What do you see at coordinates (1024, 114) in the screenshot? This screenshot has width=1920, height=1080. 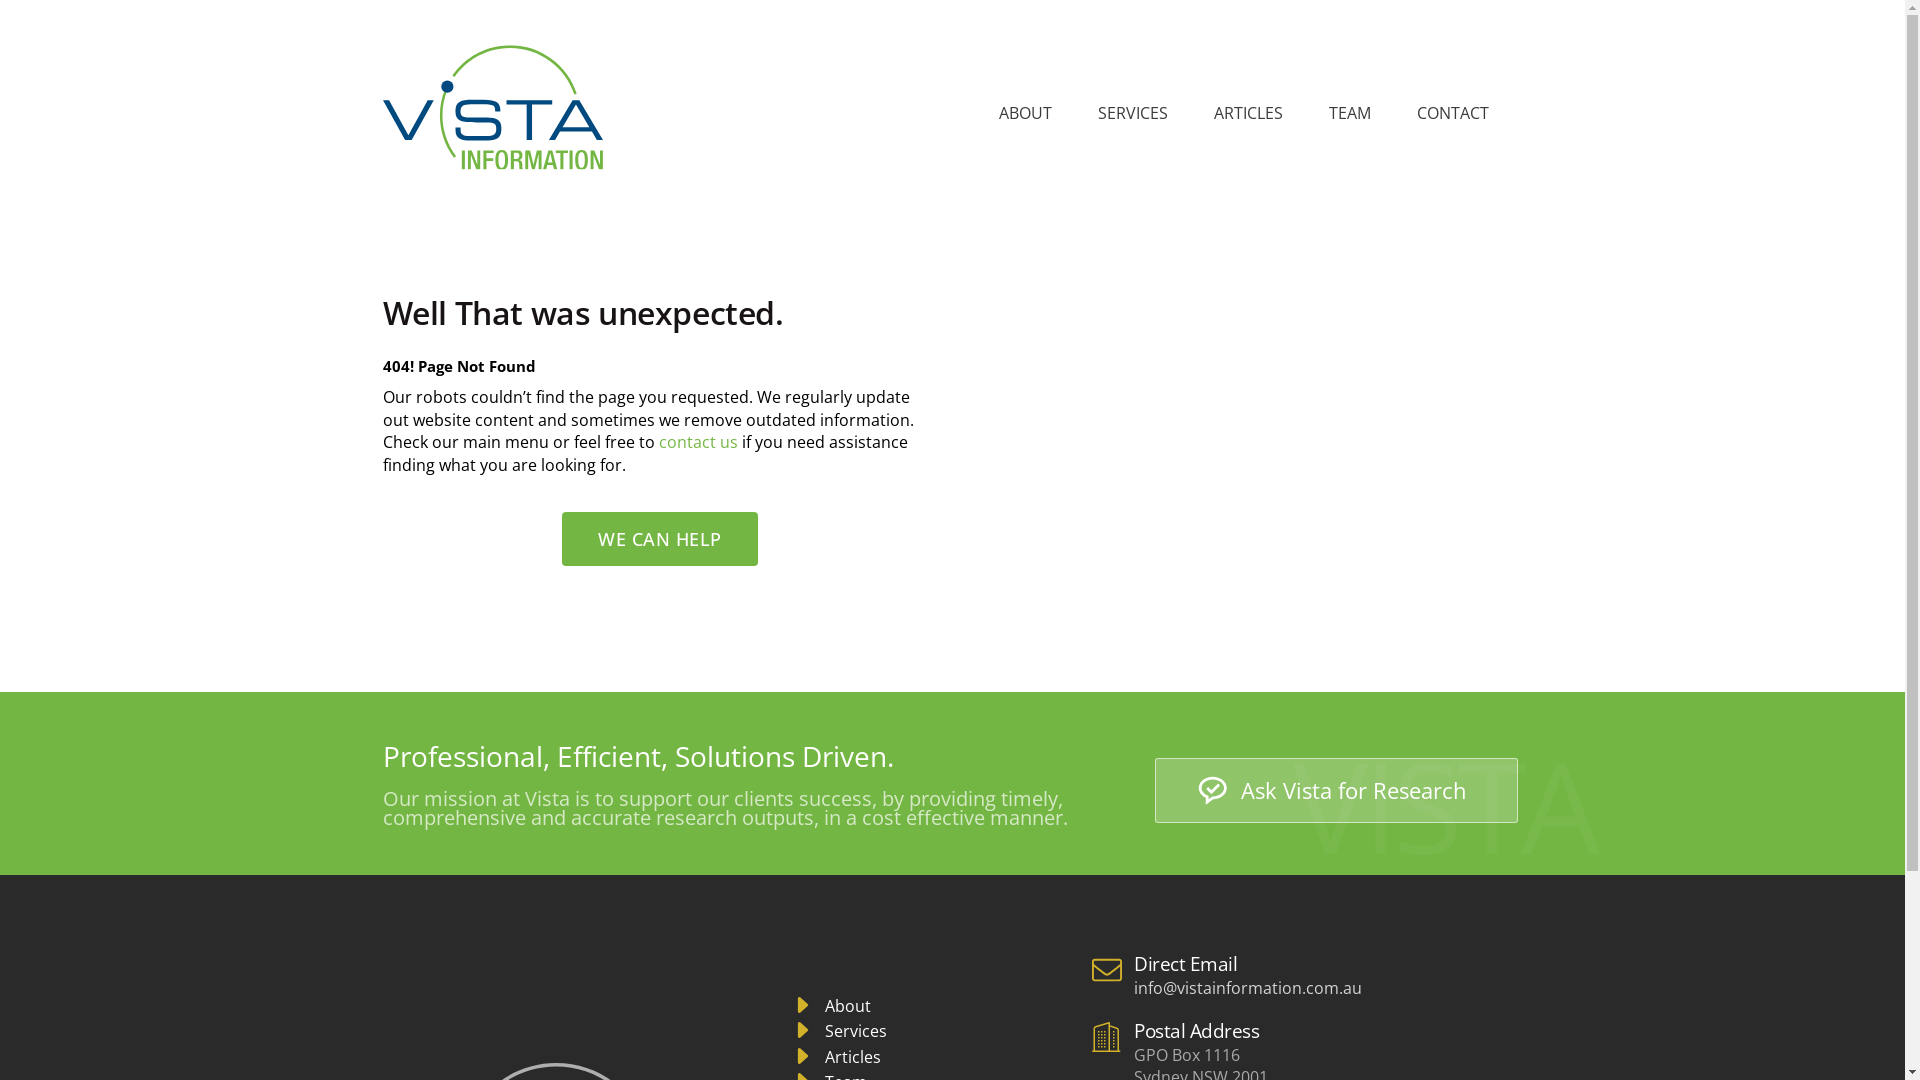 I see `ABOUT` at bounding box center [1024, 114].